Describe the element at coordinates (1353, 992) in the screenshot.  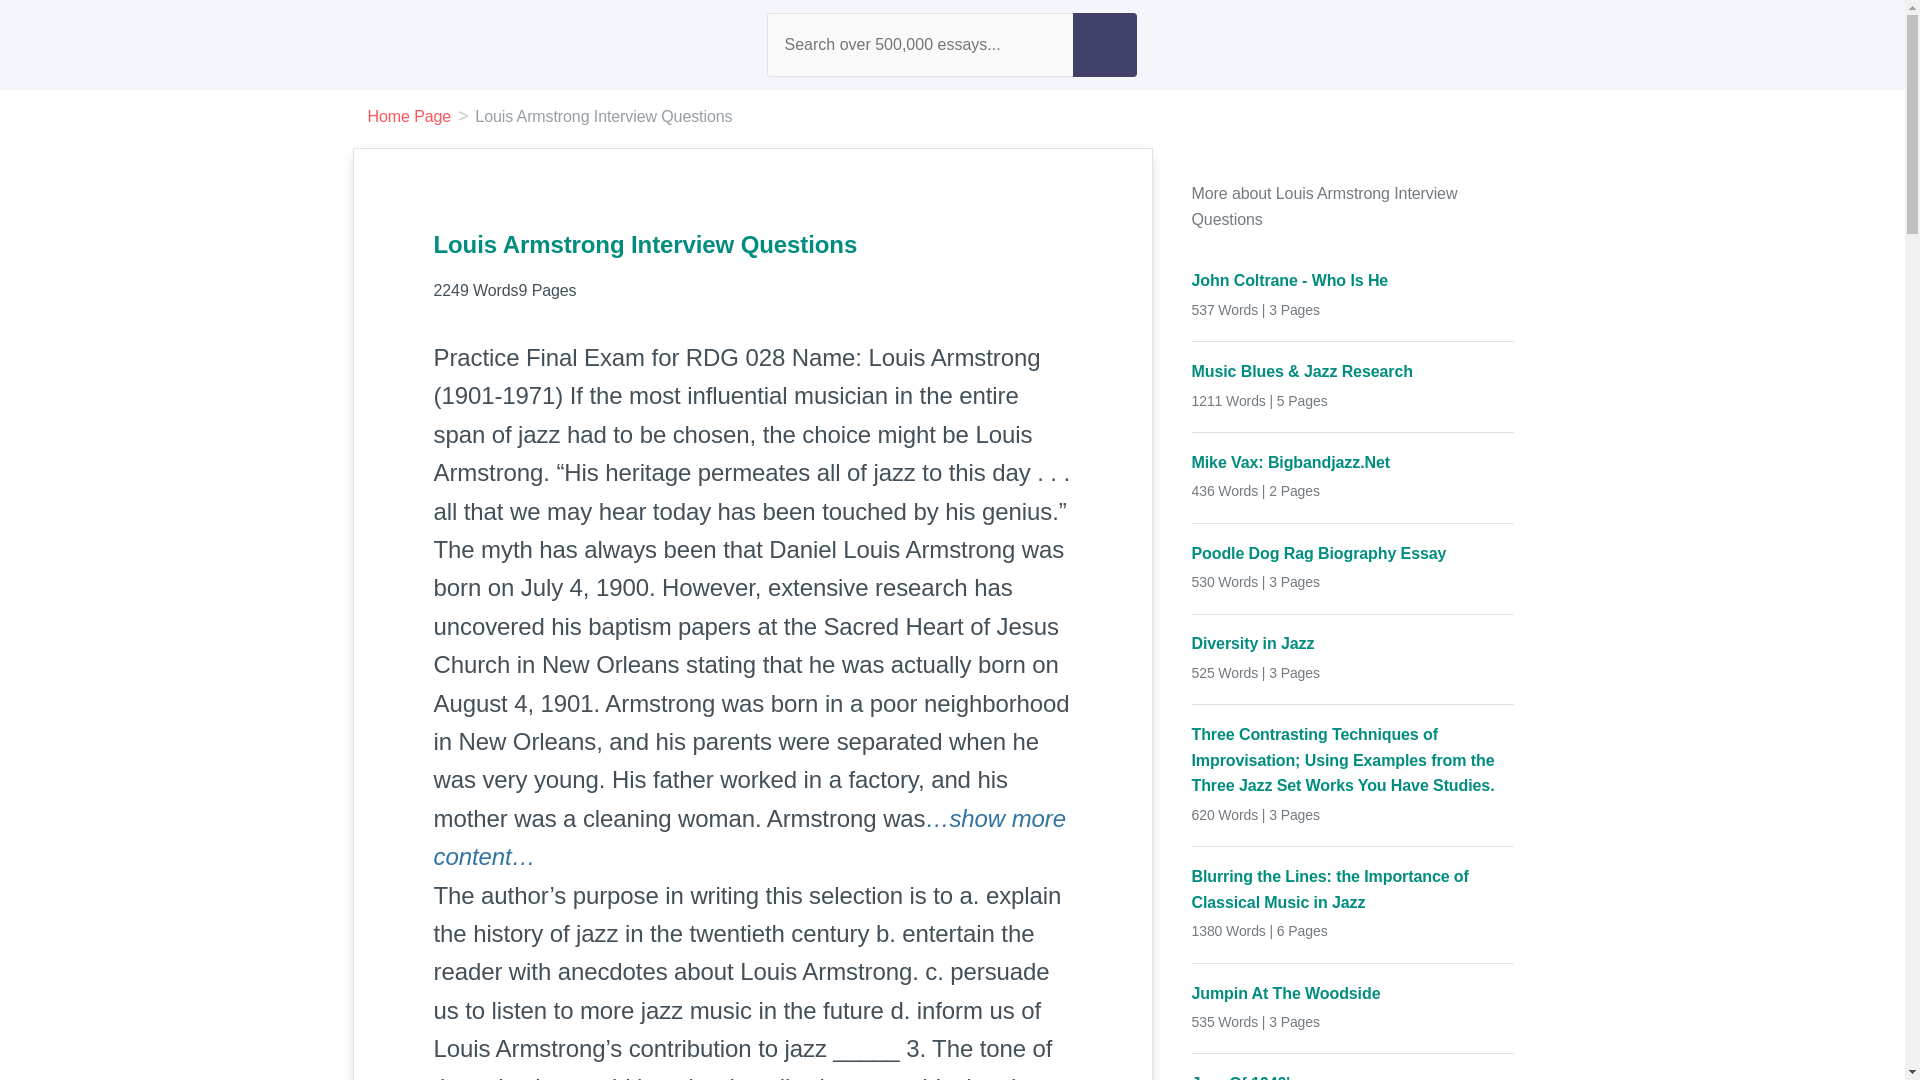
I see `Jumpin At The Woodside` at that location.